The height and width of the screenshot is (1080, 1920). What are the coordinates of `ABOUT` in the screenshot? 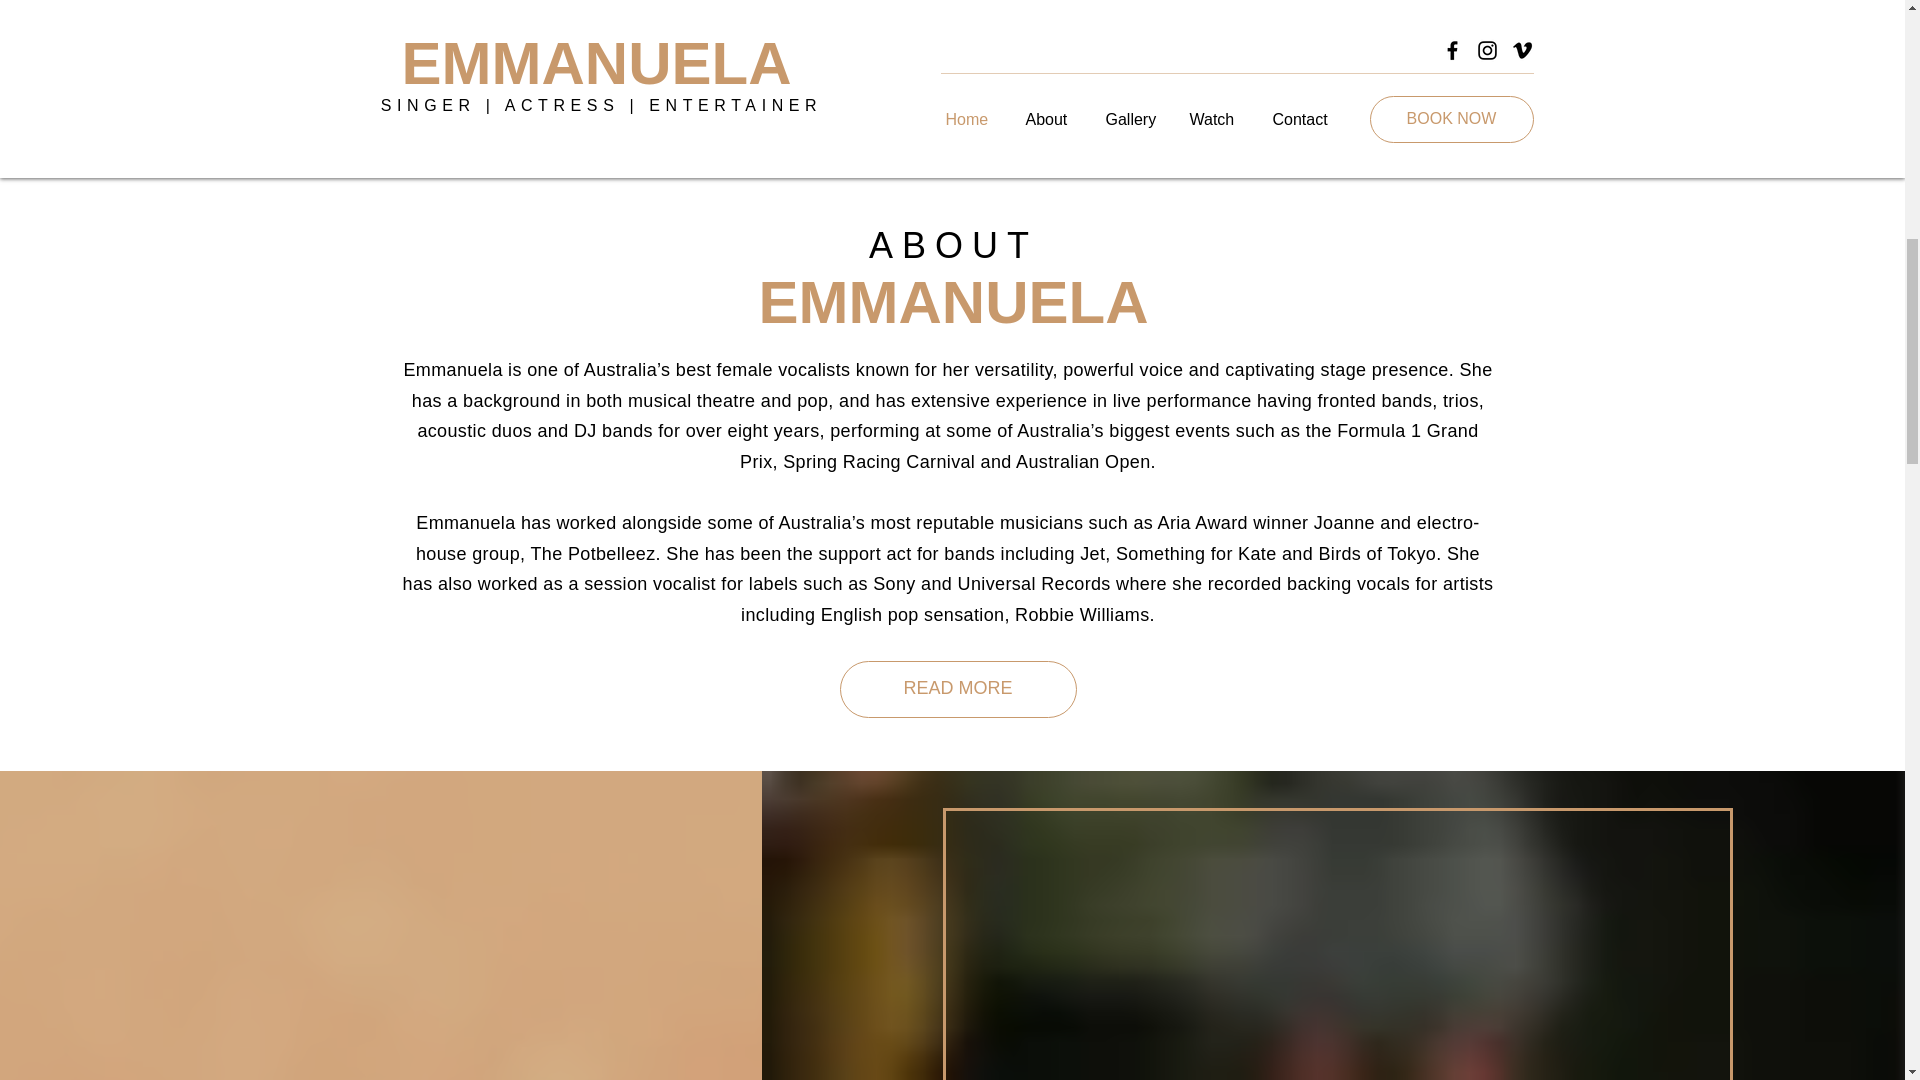 It's located at (954, 244).